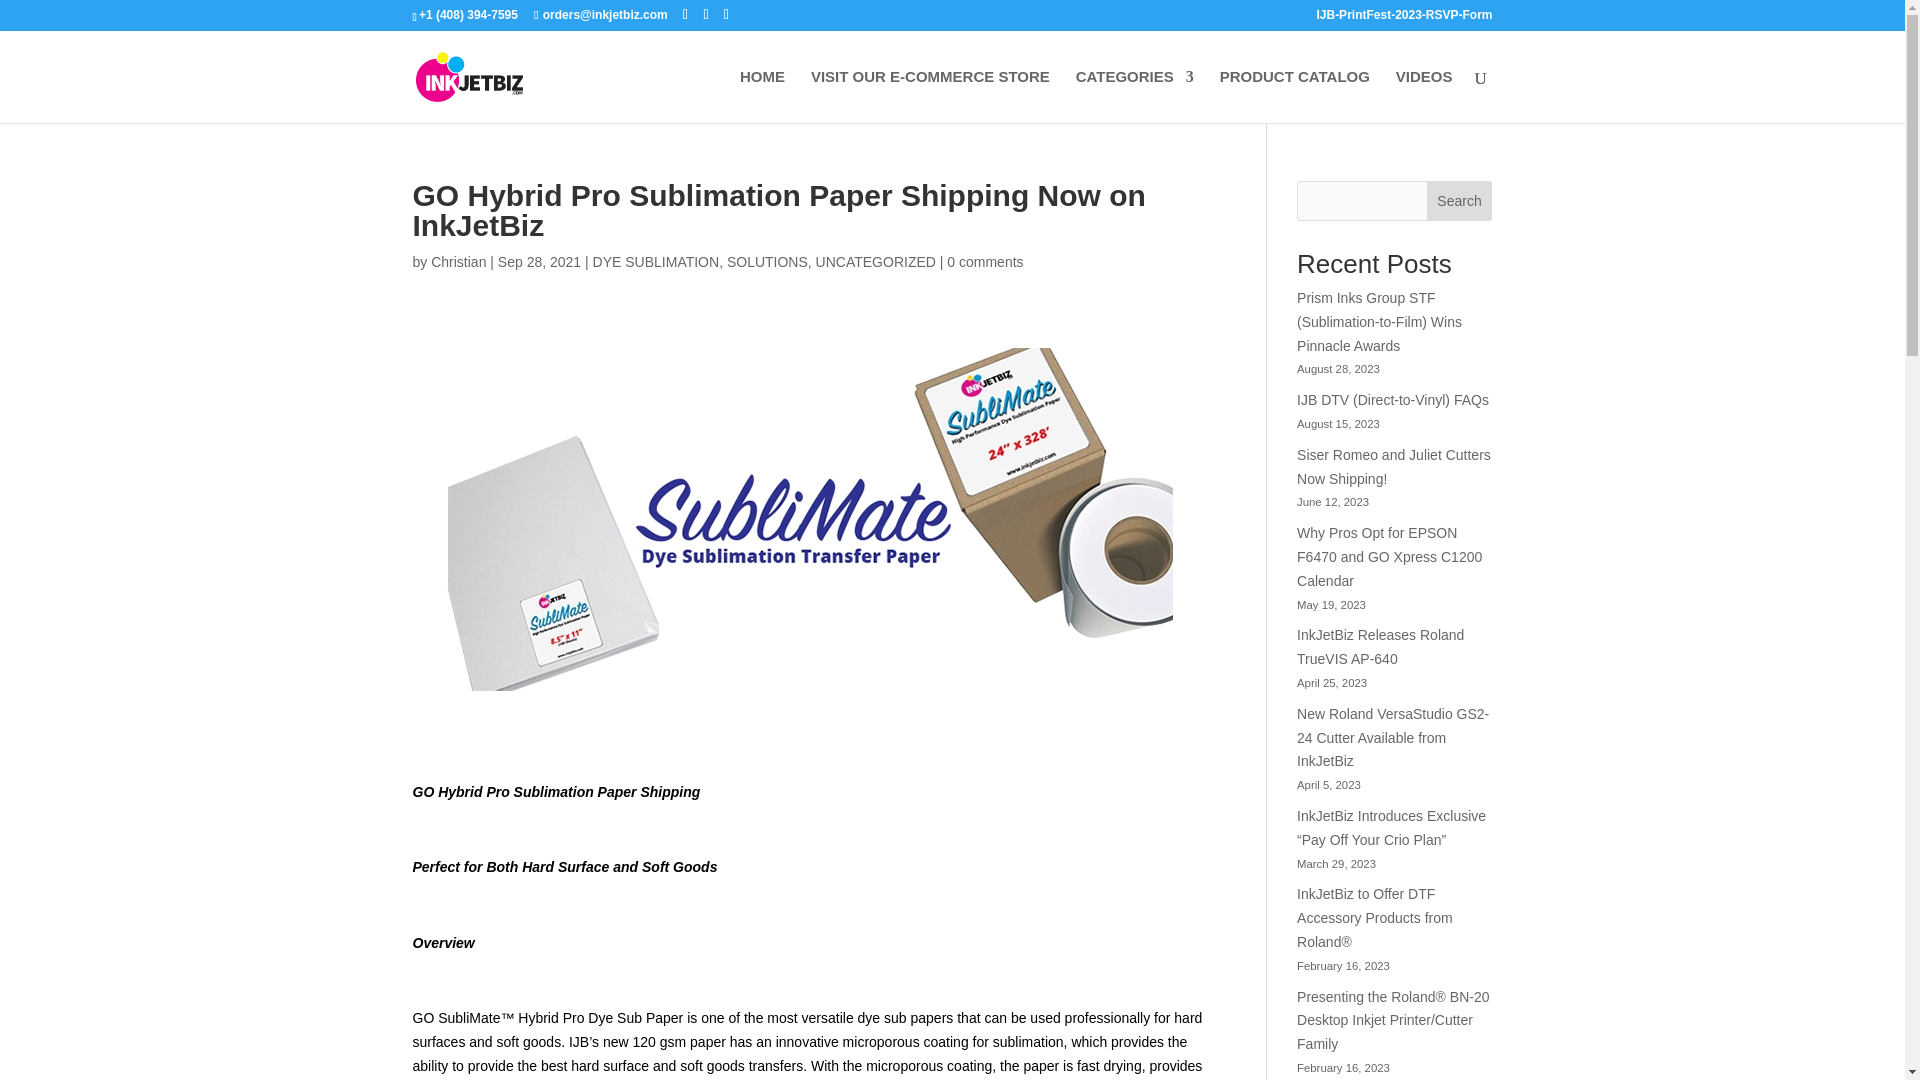 This screenshot has width=1920, height=1080. What do you see at coordinates (1424, 96) in the screenshot?
I see `VIDEOS` at bounding box center [1424, 96].